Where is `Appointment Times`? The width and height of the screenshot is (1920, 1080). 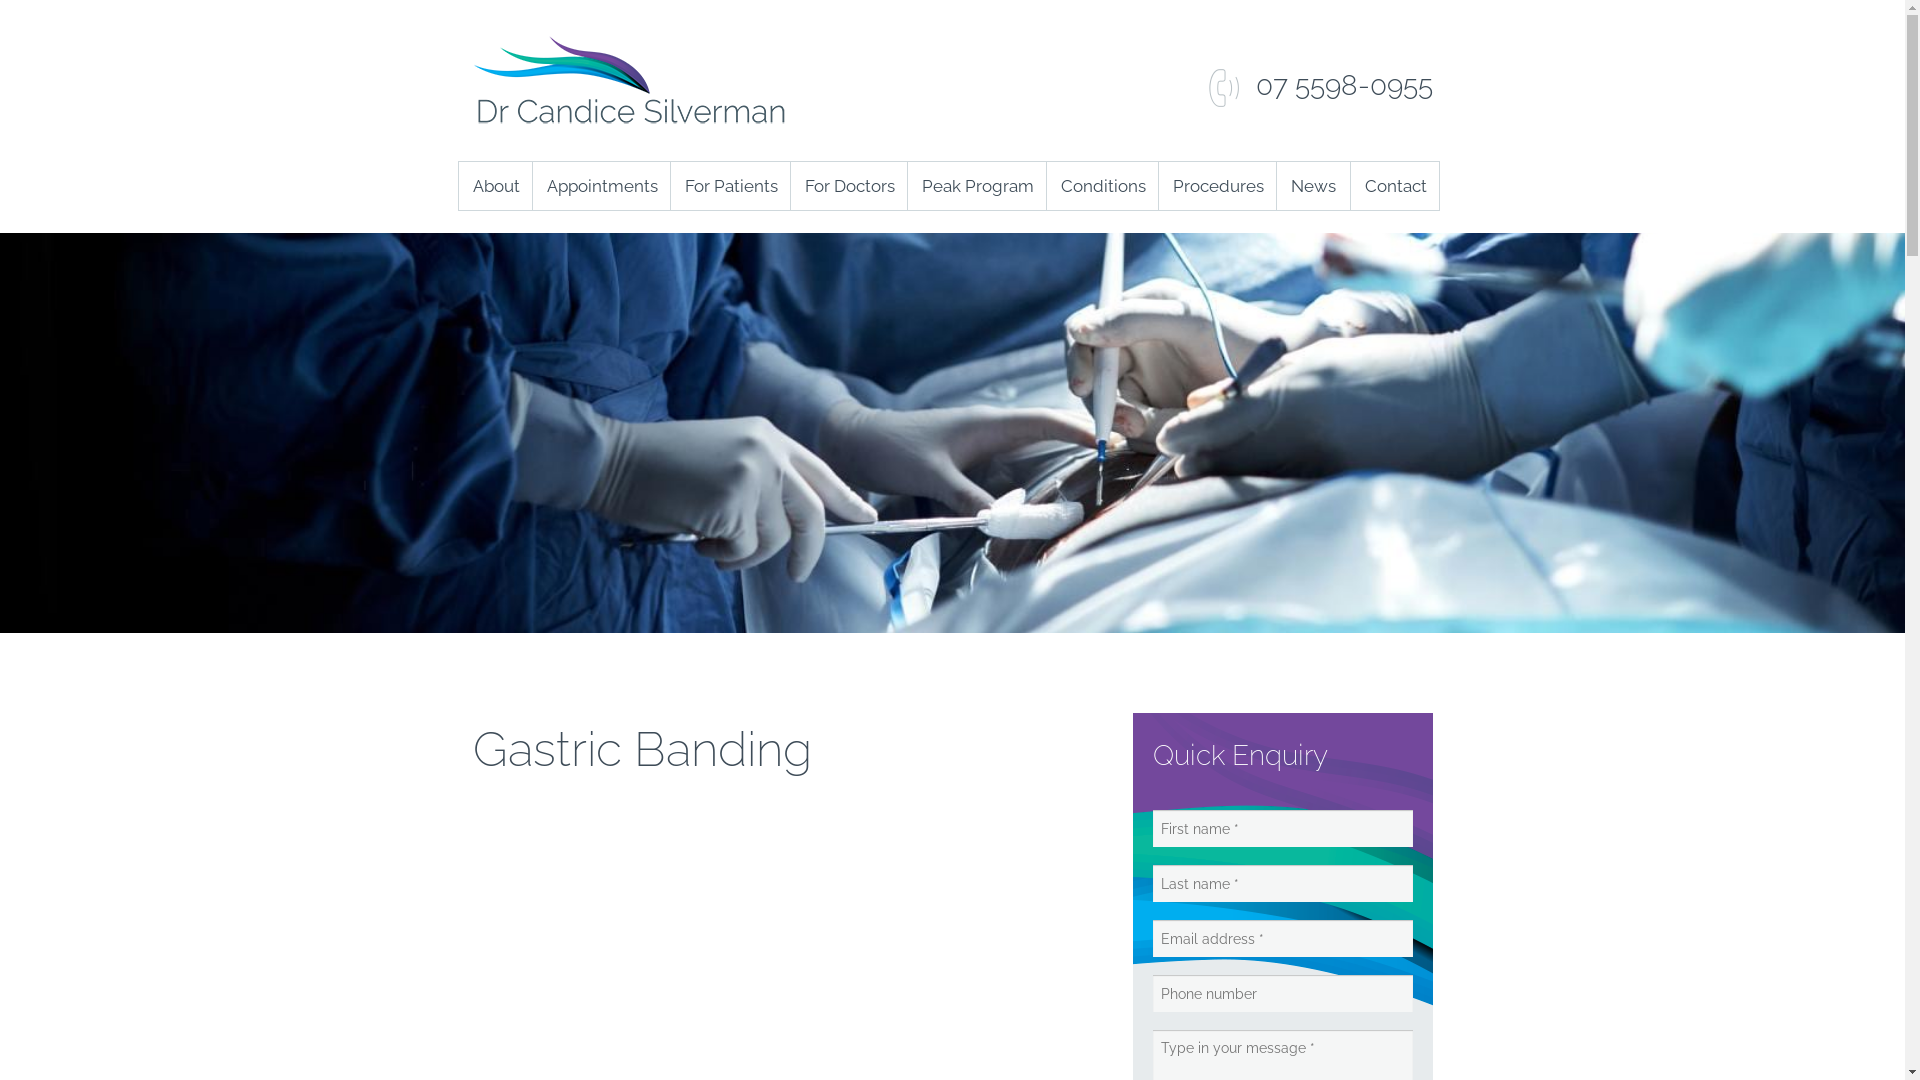 Appointment Times is located at coordinates (660, 235).